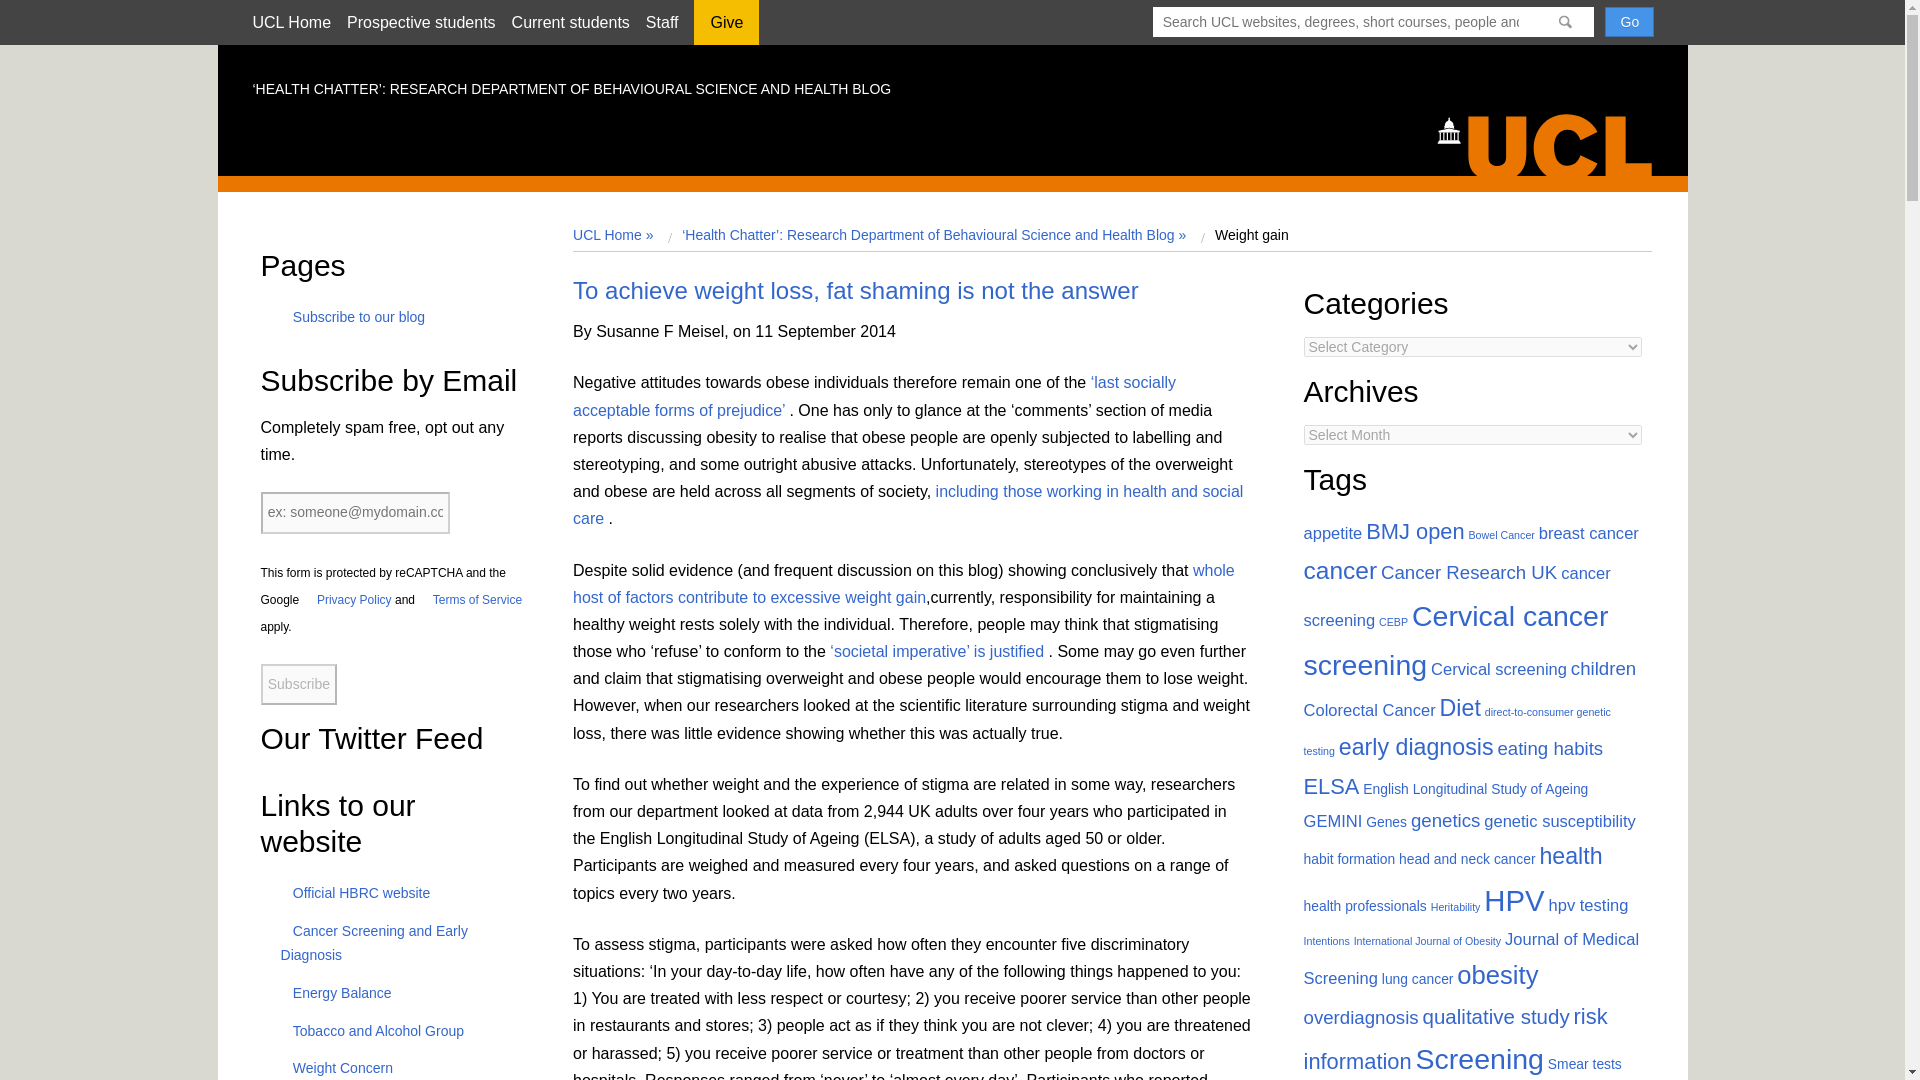 Image resolution: width=1920 pixels, height=1080 pixels. What do you see at coordinates (662, 22) in the screenshot?
I see `Staff` at bounding box center [662, 22].